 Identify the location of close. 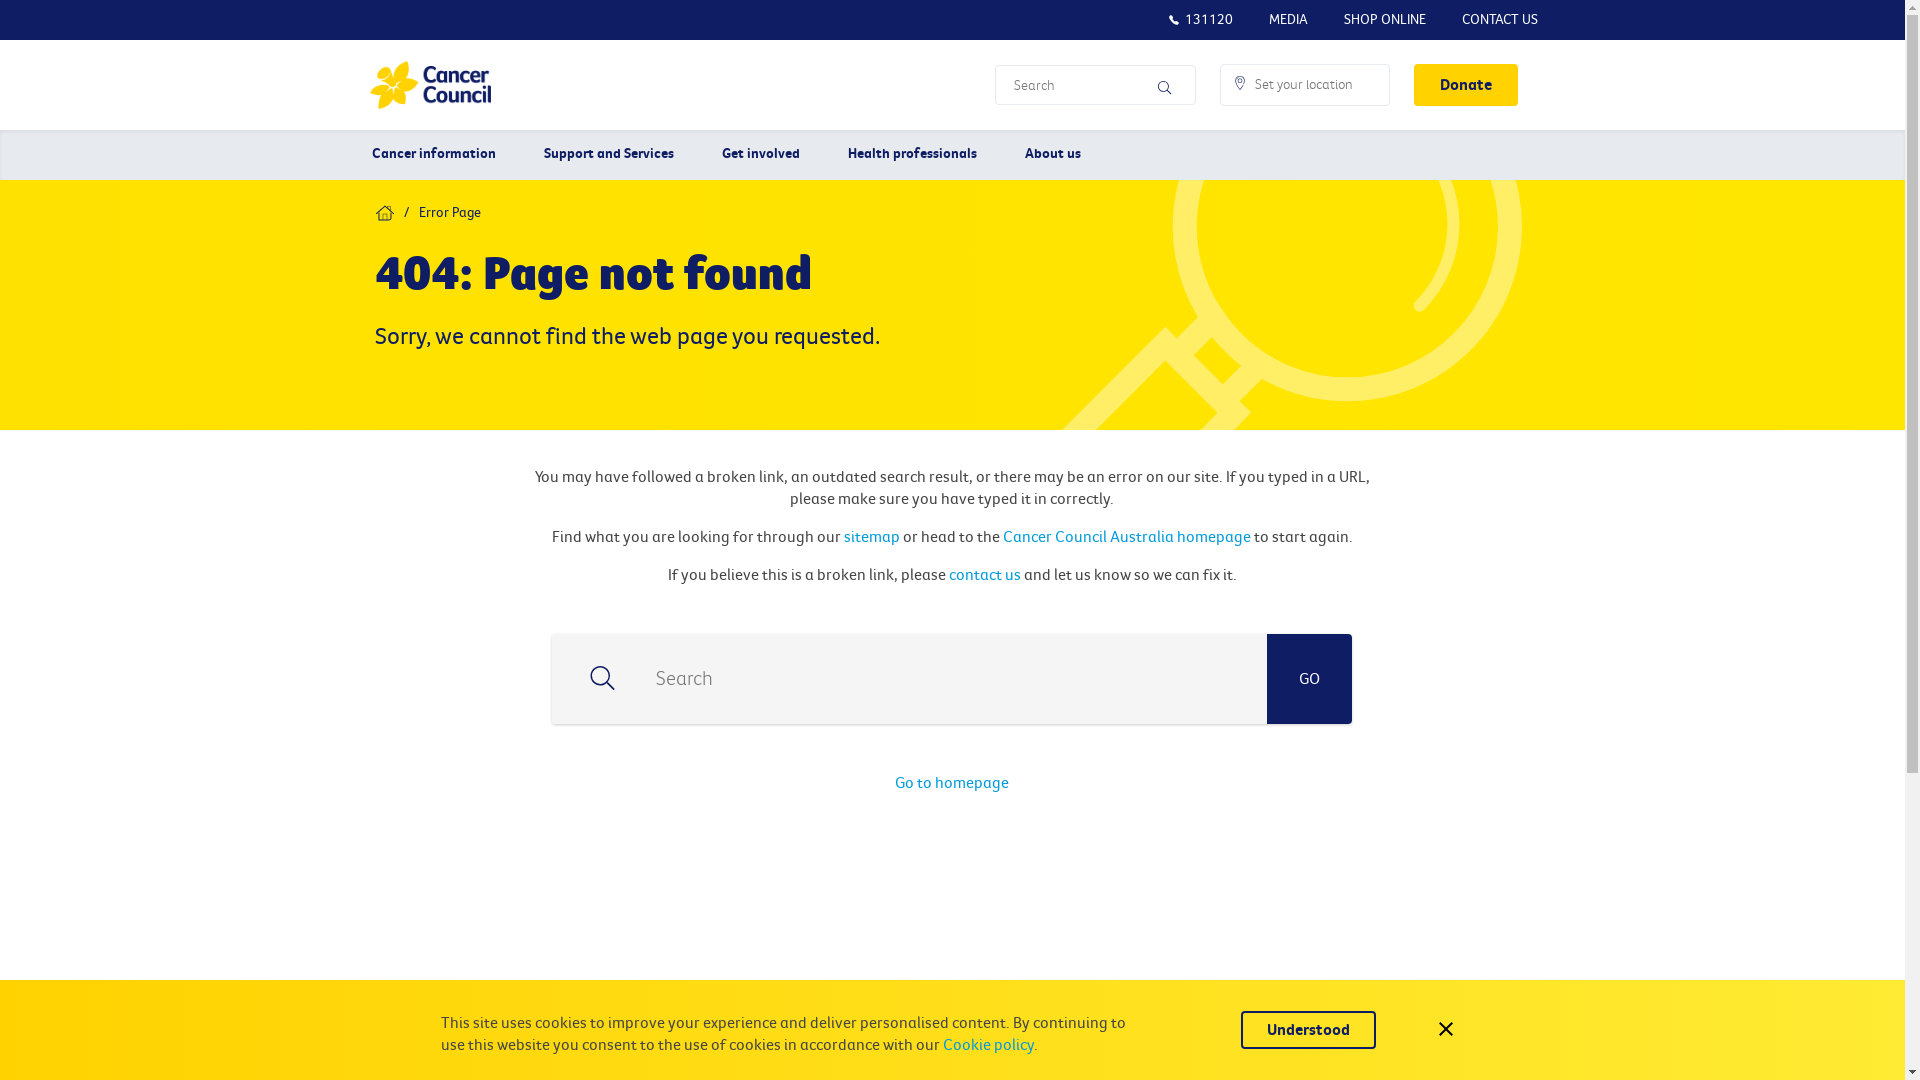
(1446, 1030).